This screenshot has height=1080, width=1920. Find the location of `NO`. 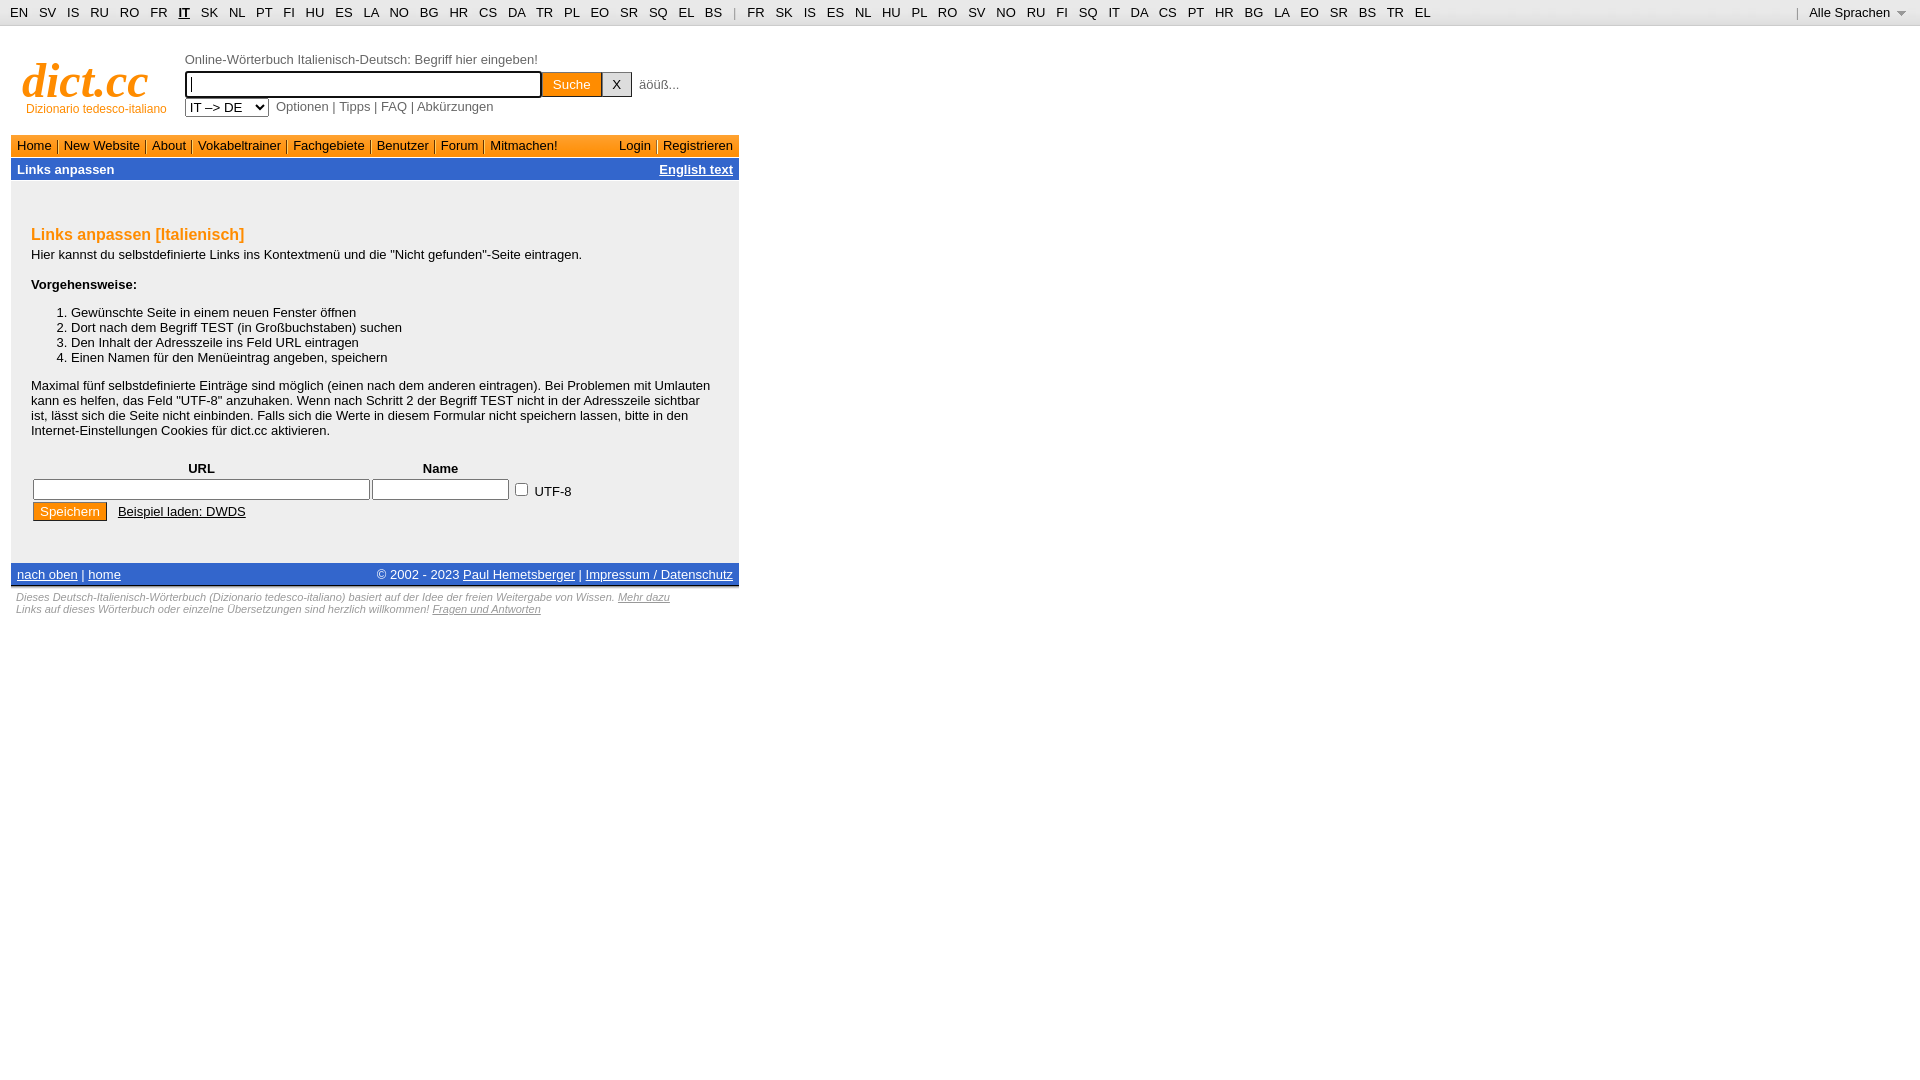

NO is located at coordinates (1006, 12).